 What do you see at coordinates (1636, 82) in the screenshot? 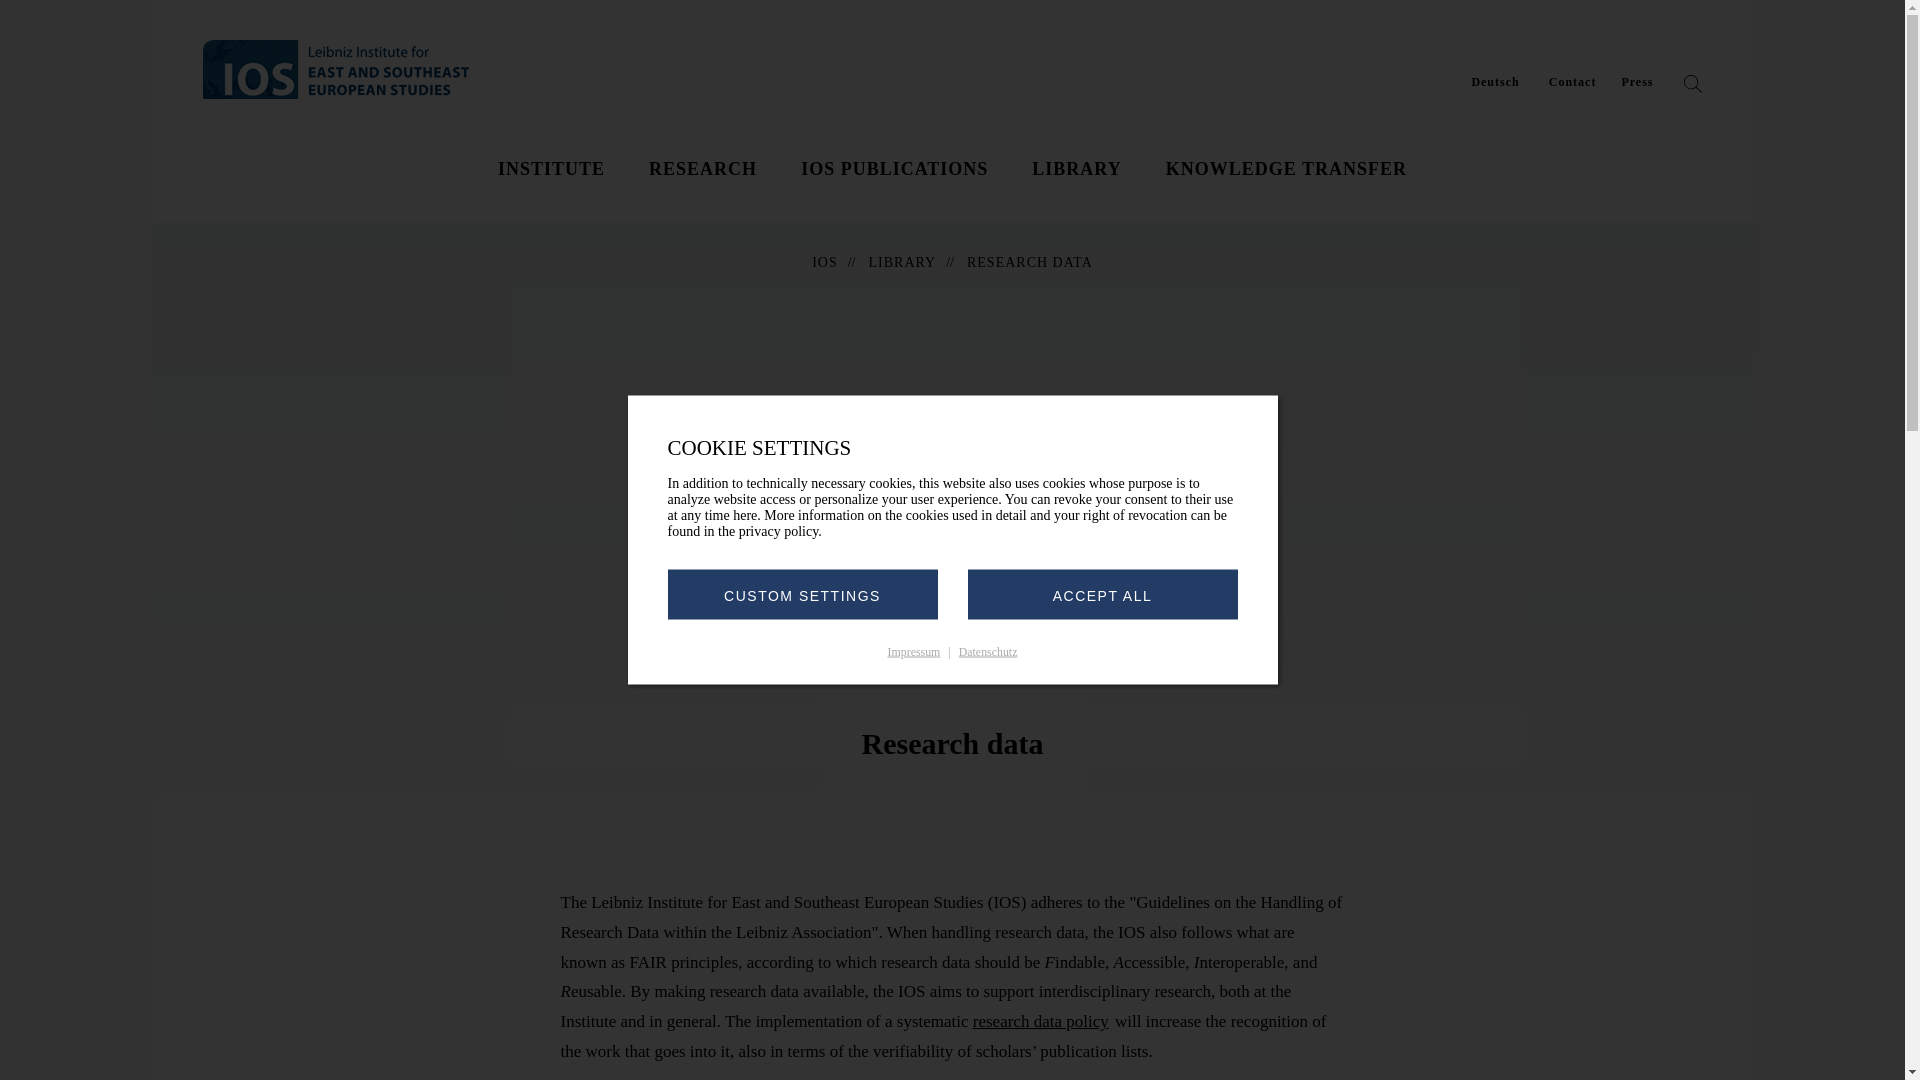
I see `Press` at bounding box center [1636, 82].